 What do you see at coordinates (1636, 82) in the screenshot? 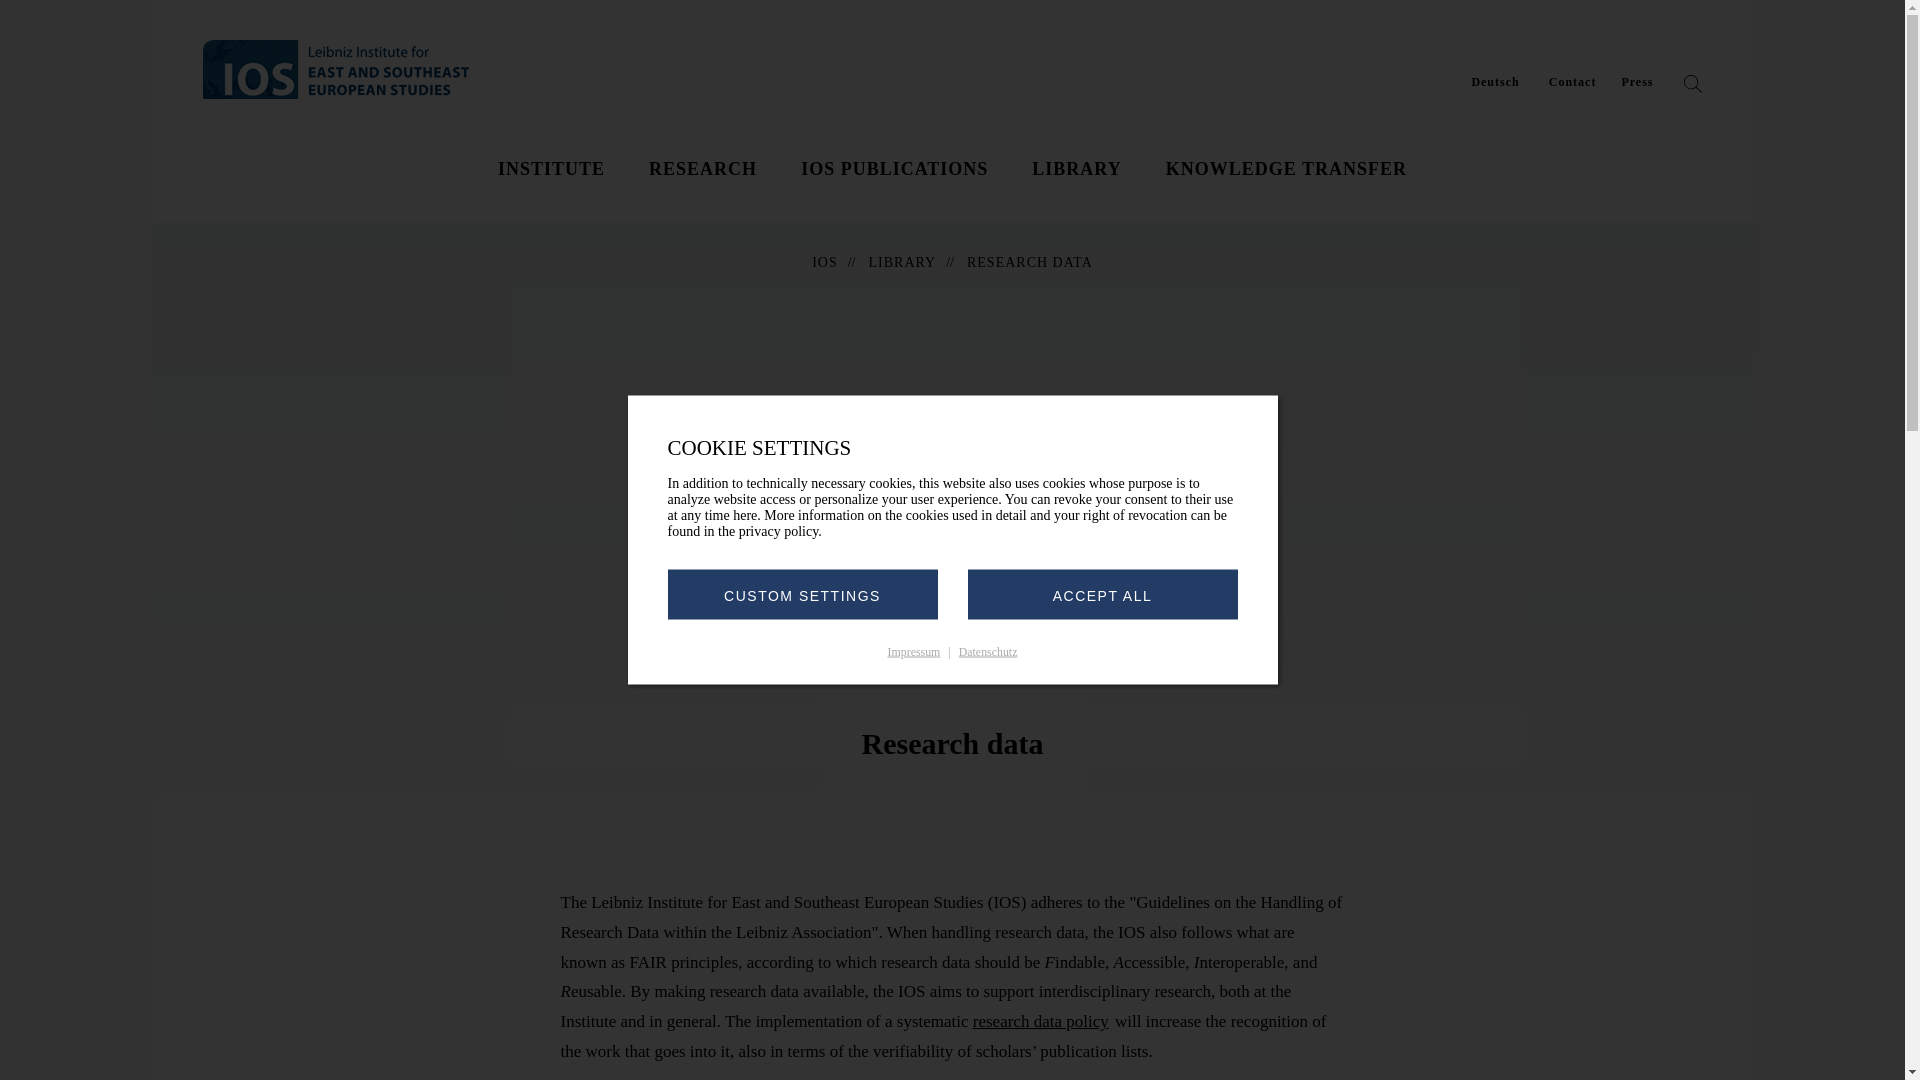
I see `Press` at bounding box center [1636, 82].